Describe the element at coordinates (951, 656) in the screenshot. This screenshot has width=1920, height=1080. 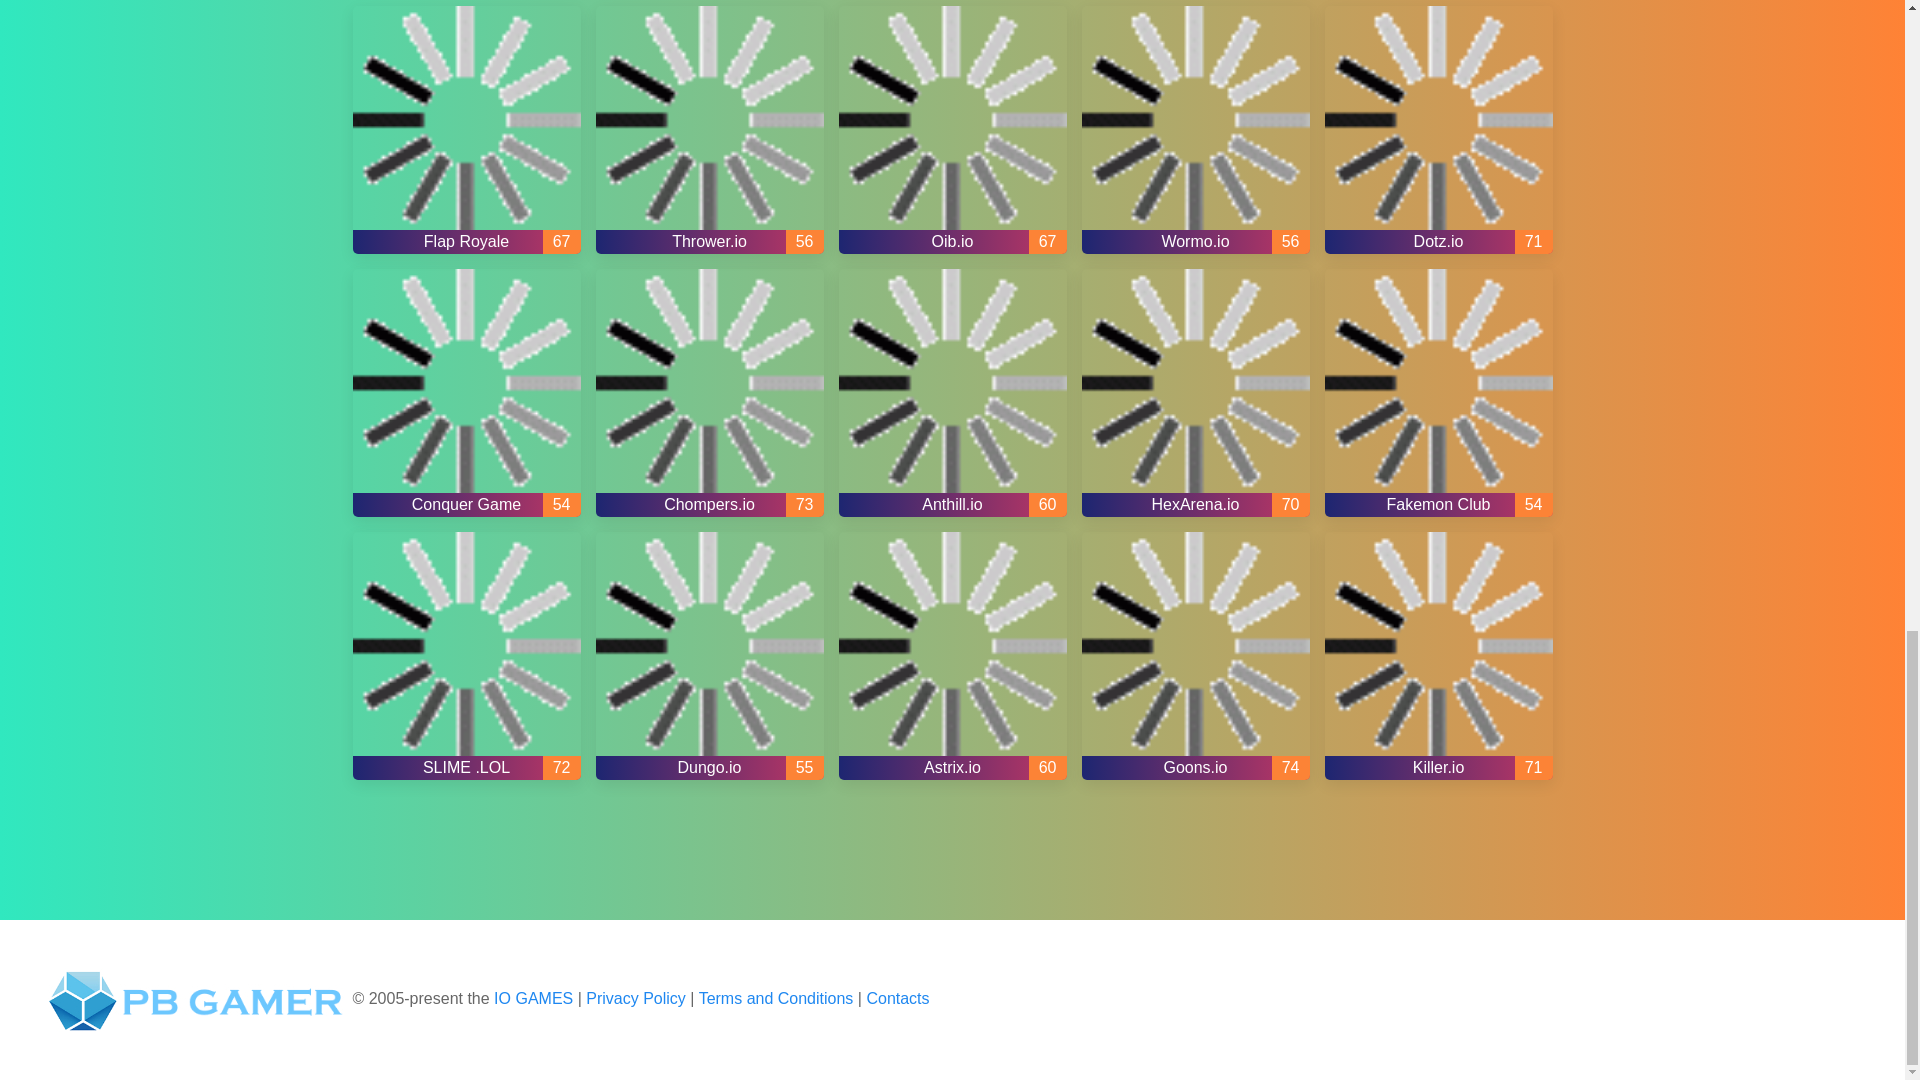
I see `Astrix.io` at that location.